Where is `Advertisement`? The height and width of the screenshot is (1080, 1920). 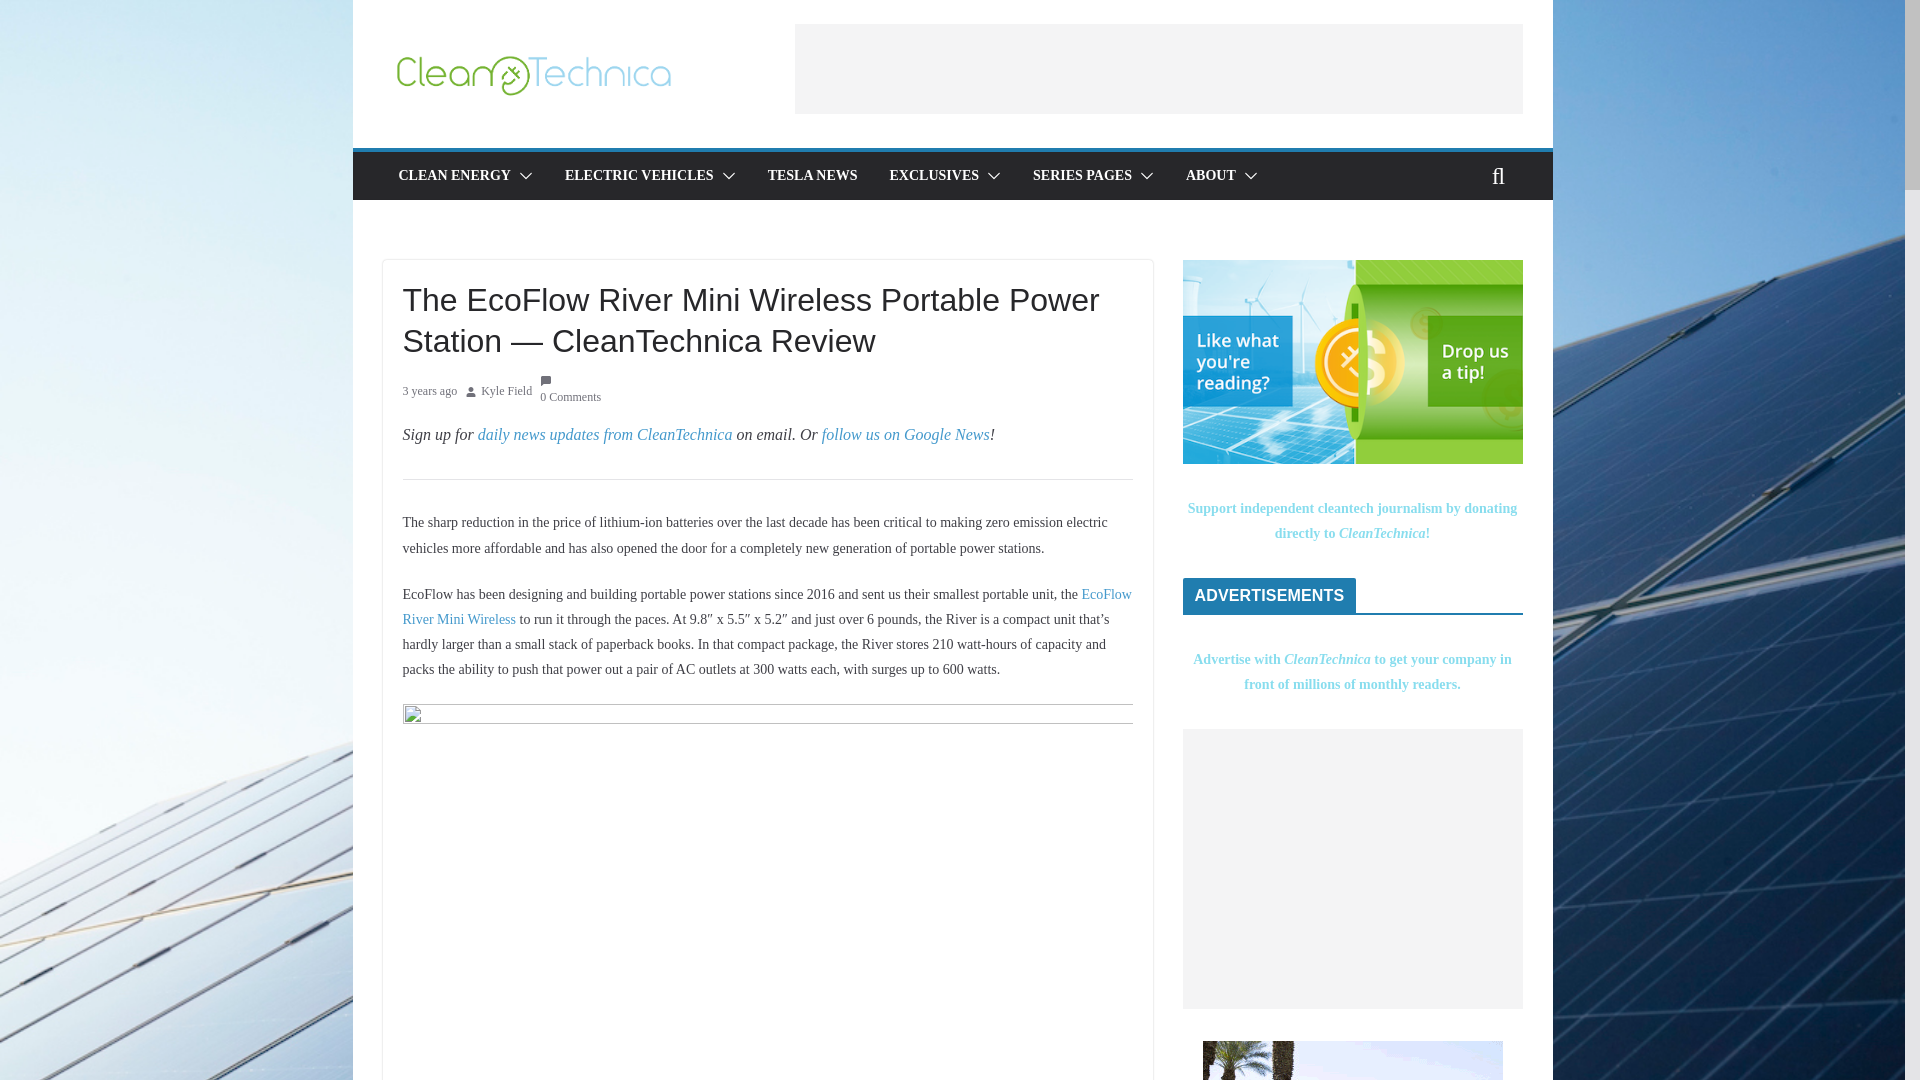
Advertisement is located at coordinates (1352, 868).